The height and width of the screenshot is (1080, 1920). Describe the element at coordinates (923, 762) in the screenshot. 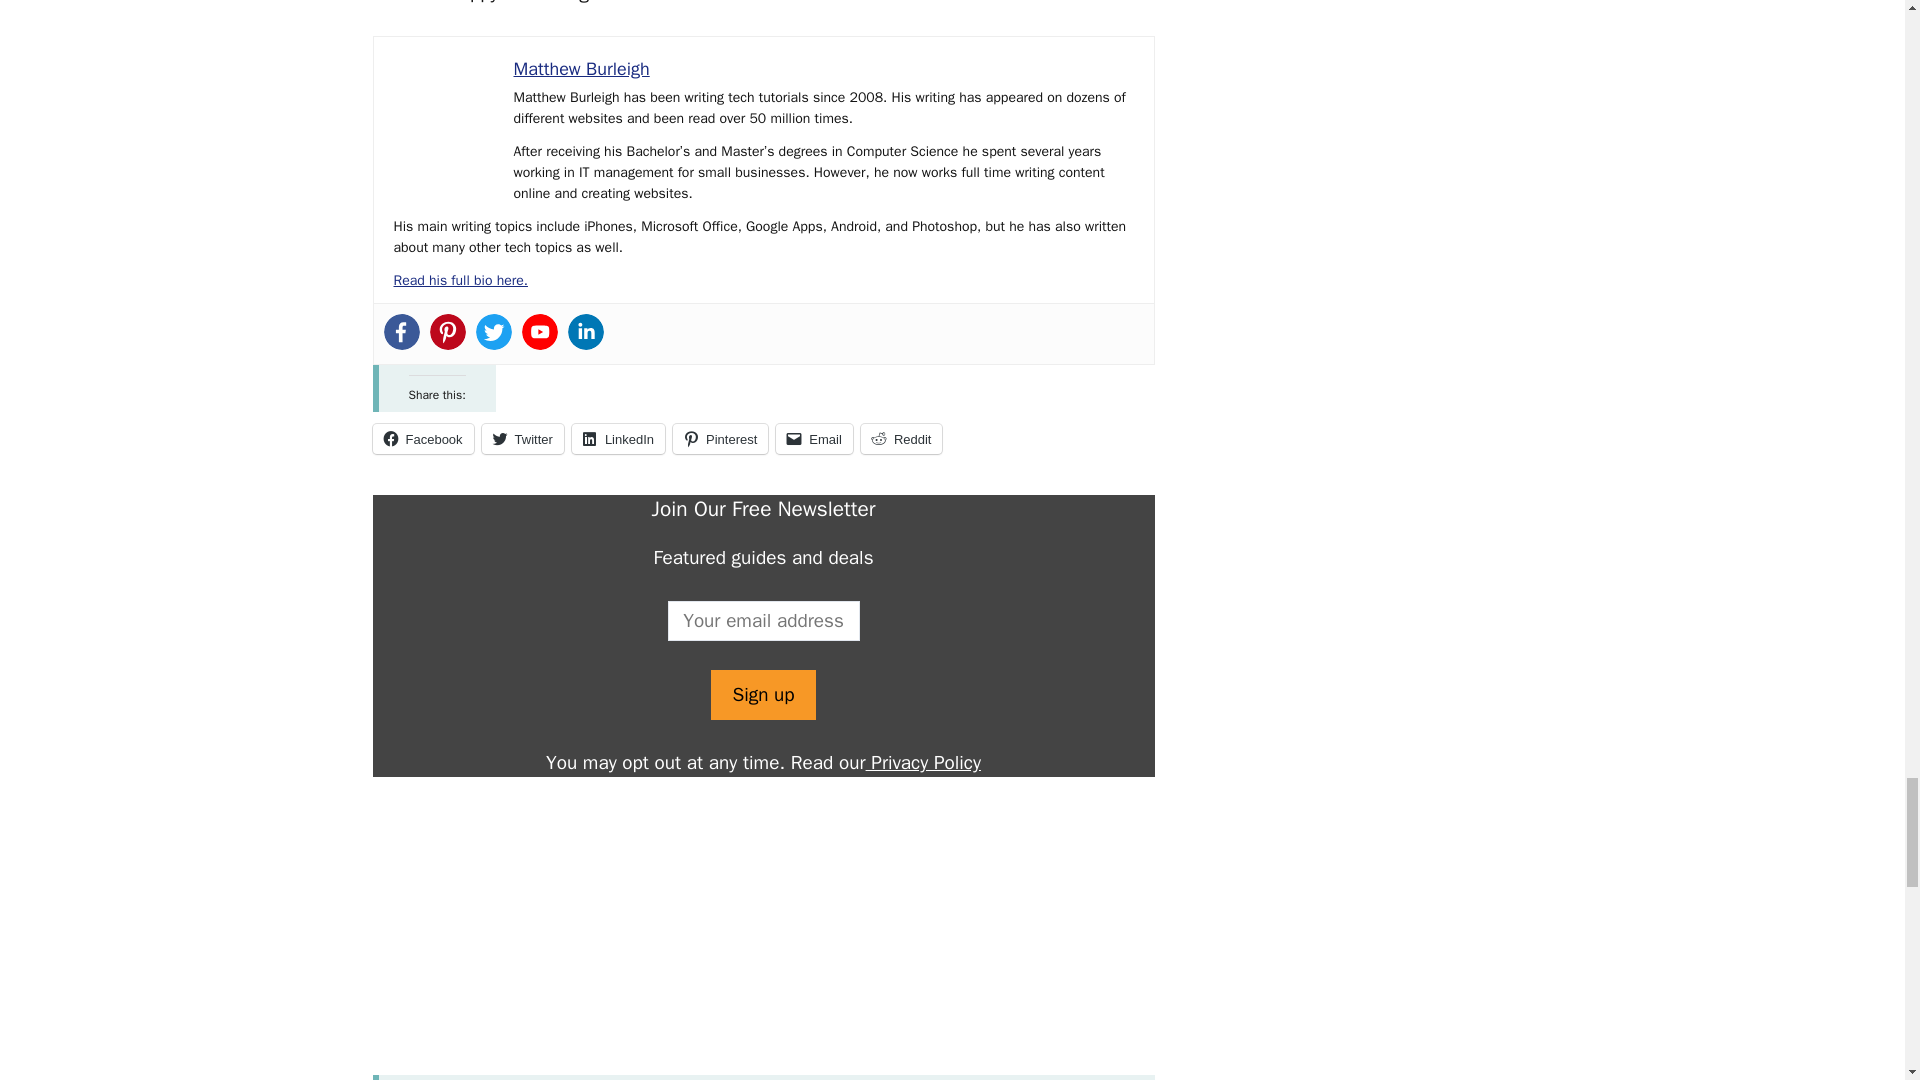

I see `Privacy Policy` at that location.